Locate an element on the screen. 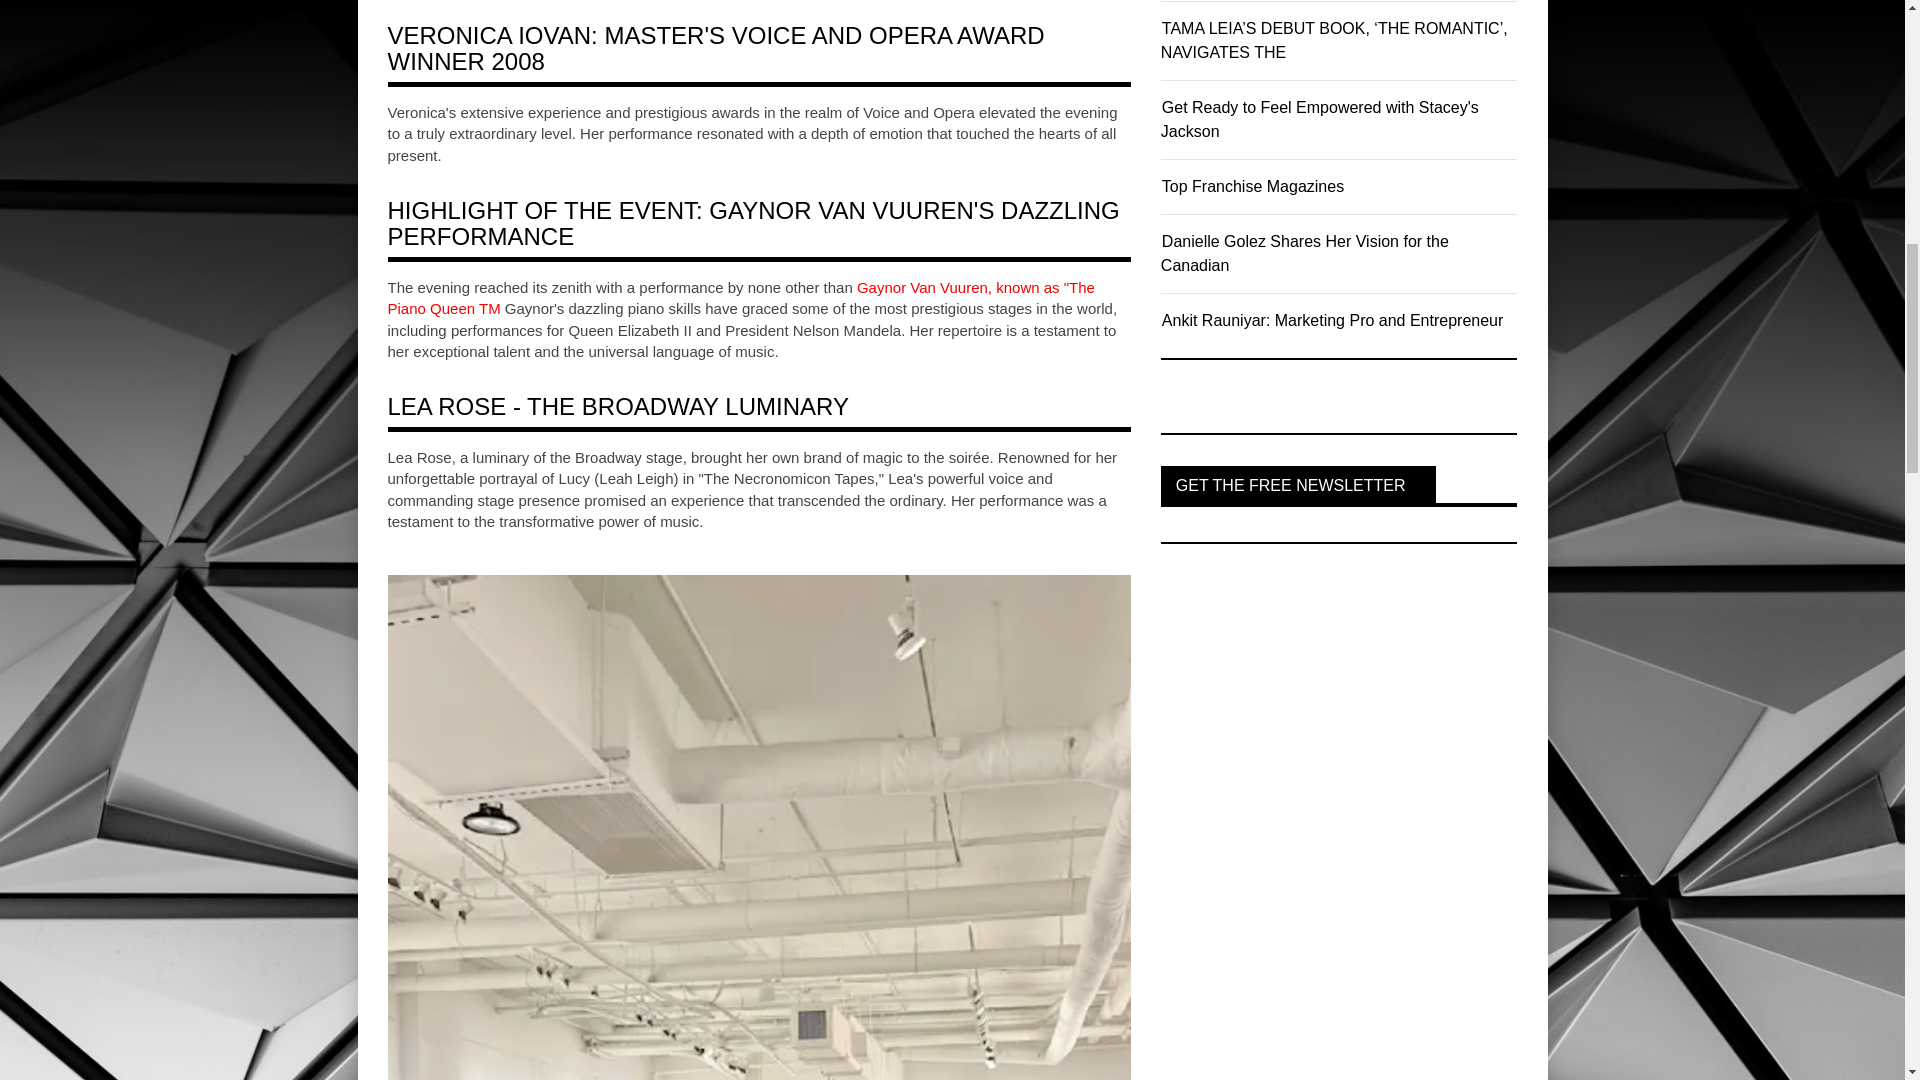  Ankit Rauniyar: Marketing Pro and Entrepreneur is located at coordinates (1332, 320).